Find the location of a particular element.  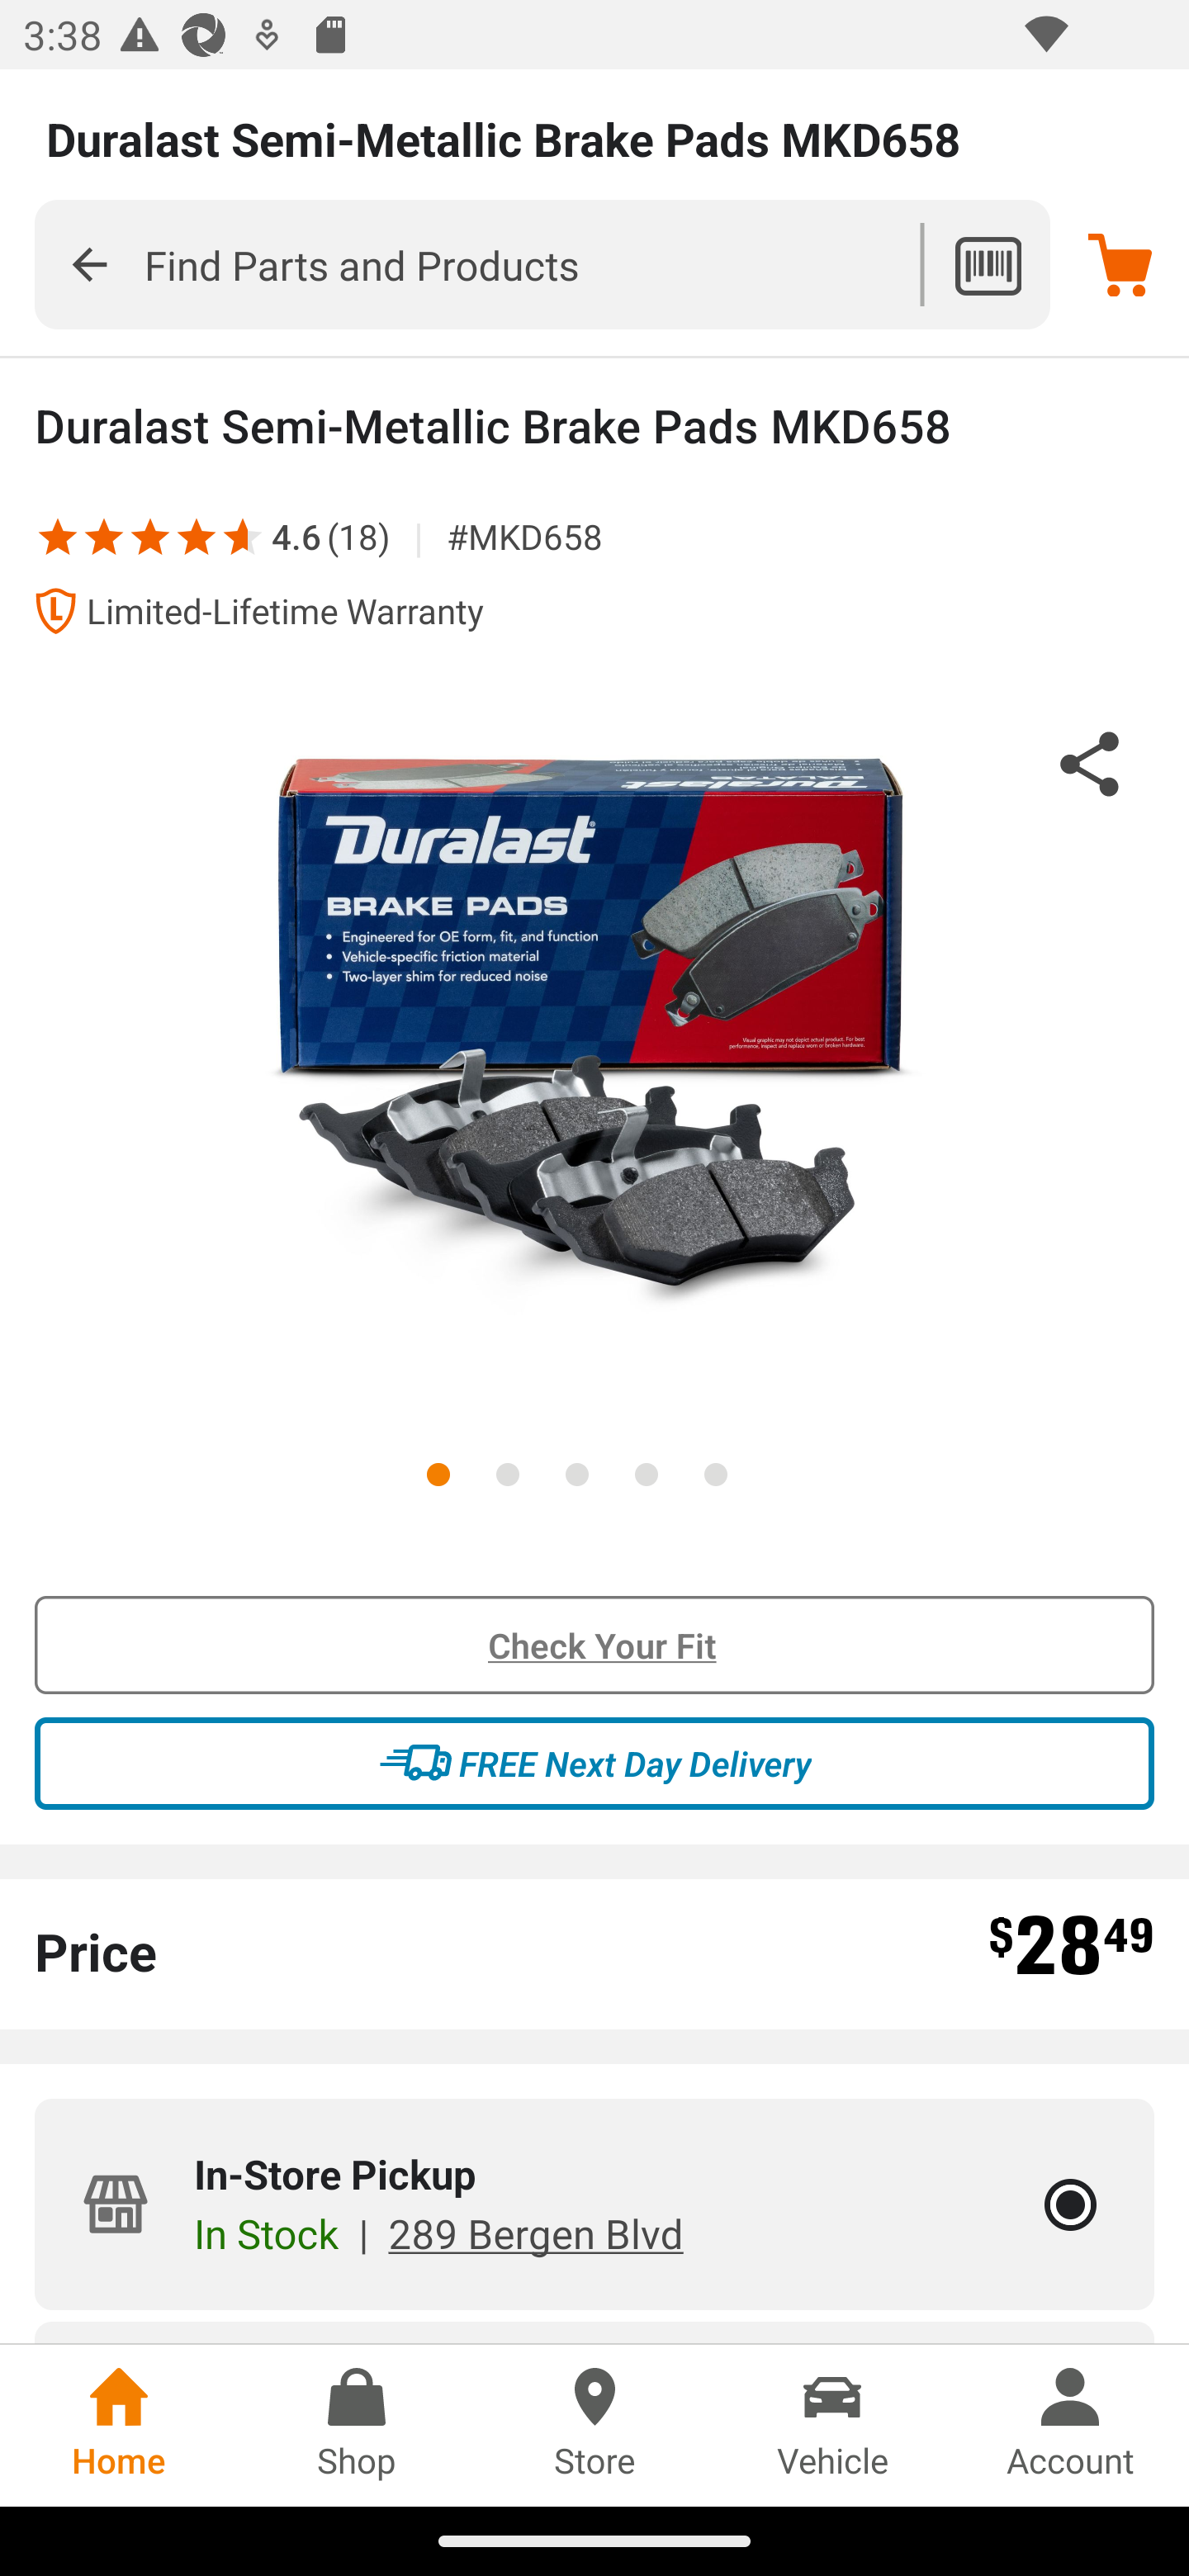

Home is located at coordinates (119, 2425).